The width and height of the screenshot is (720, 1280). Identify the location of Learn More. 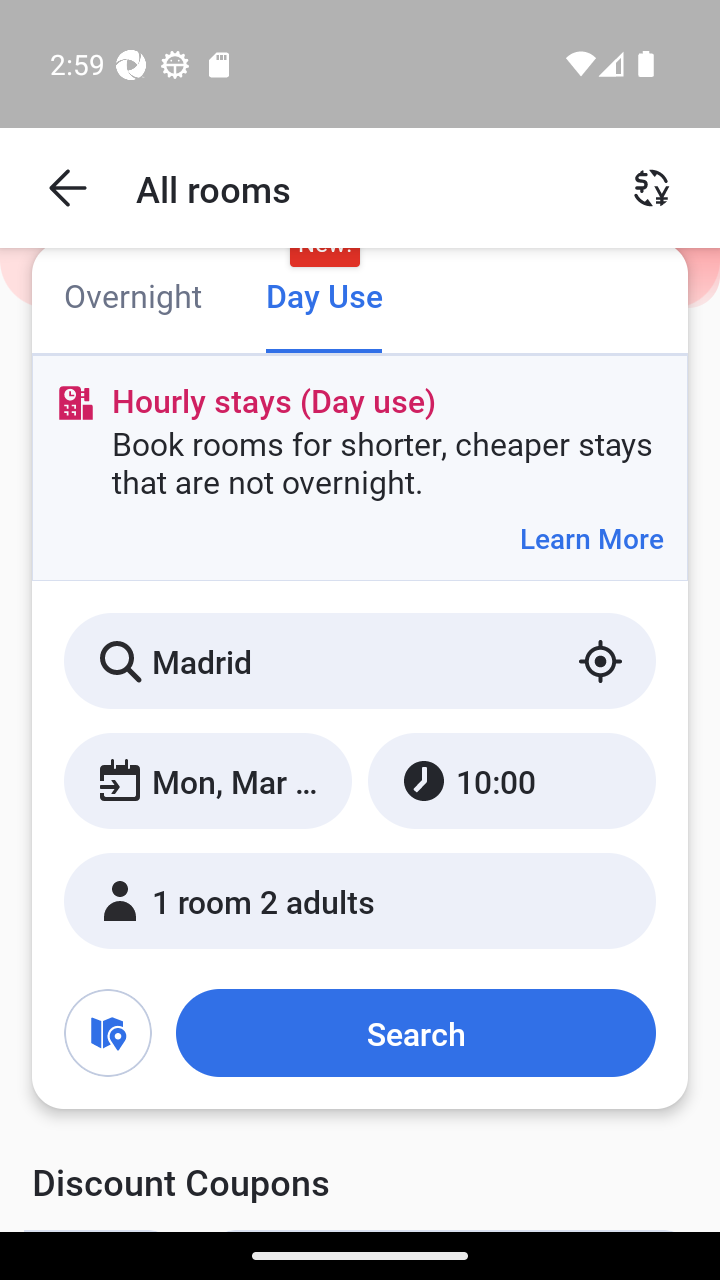
(591, 538).